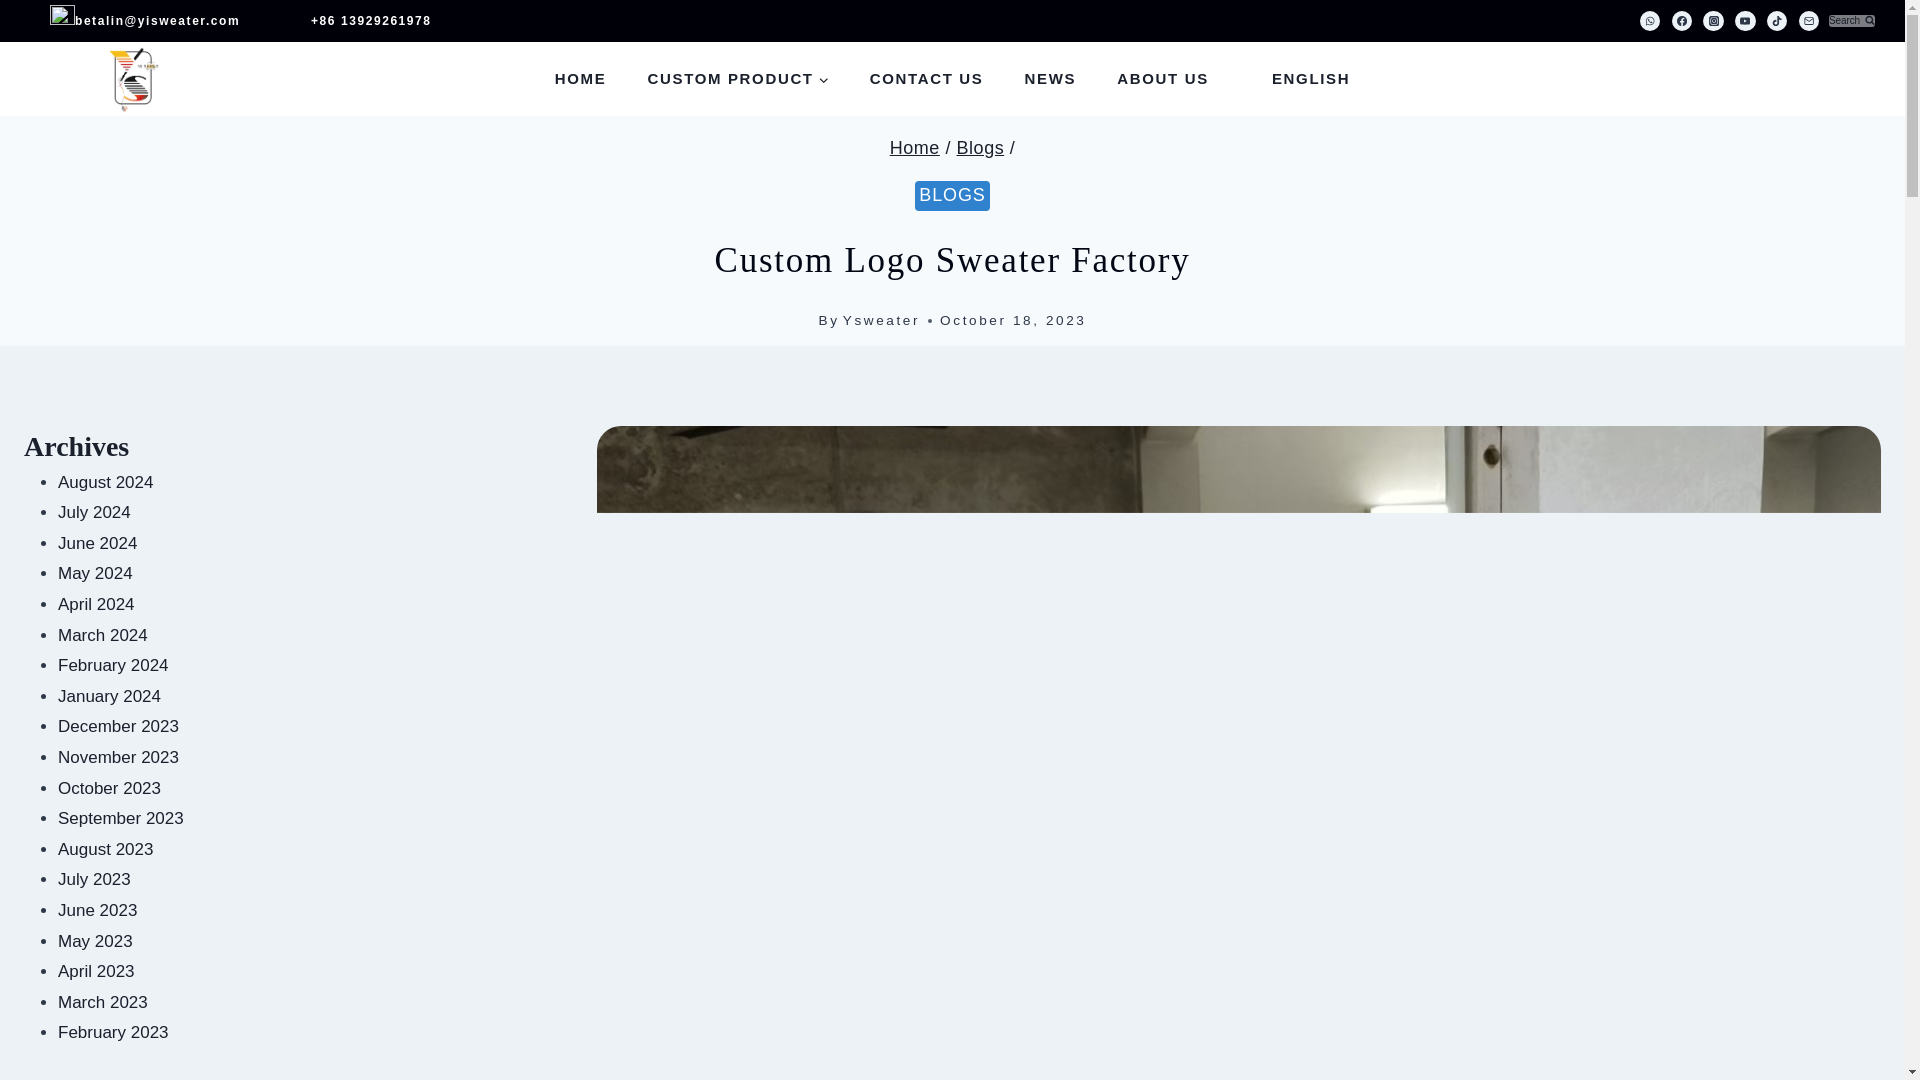 This screenshot has height=1080, width=1920. Describe the element at coordinates (1852, 20) in the screenshot. I see `Search` at that location.